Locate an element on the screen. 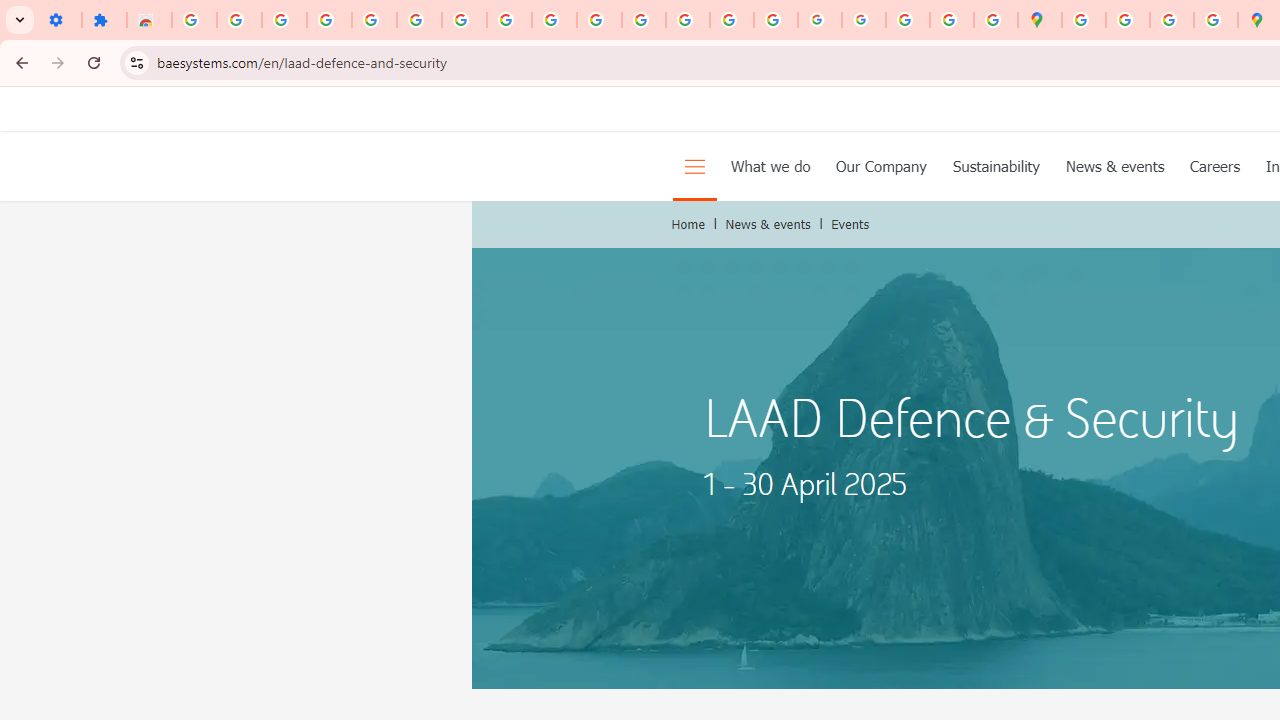 This screenshot has height=720, width=1280. Settings - On startup is located at coordinates (59, 20).